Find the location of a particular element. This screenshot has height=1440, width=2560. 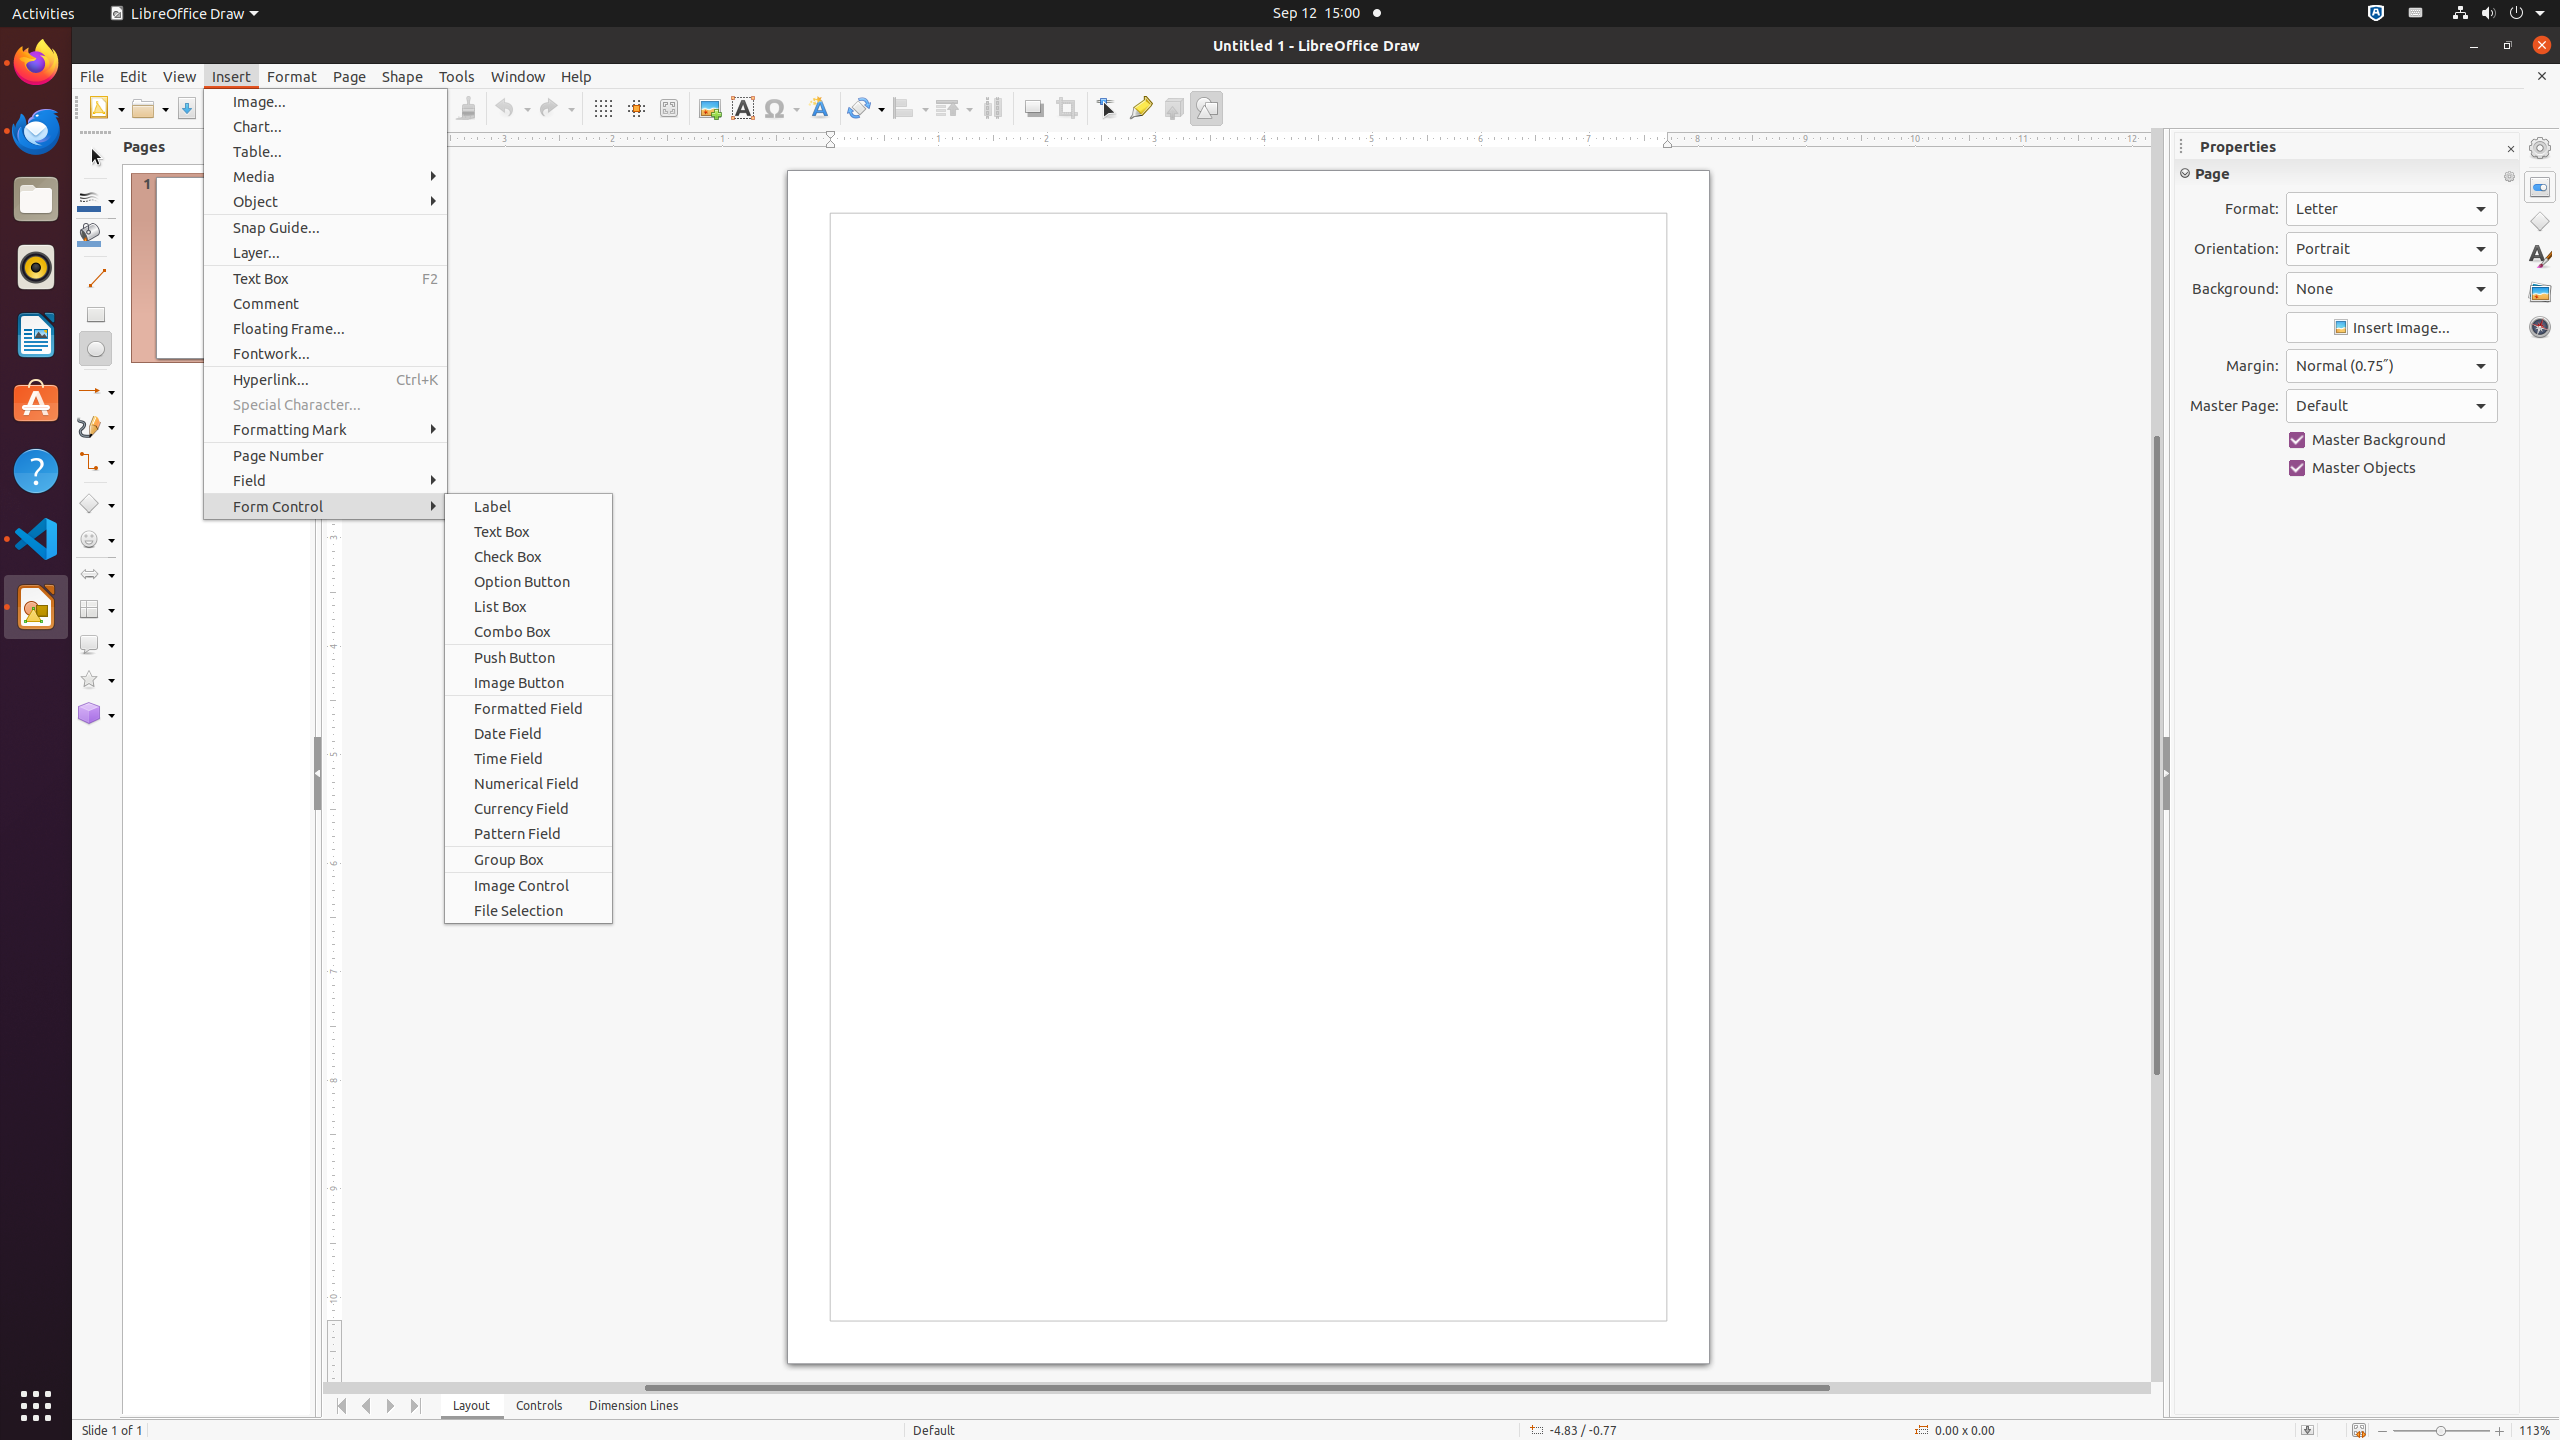

Master Background is located at coordinates (2392, 440).